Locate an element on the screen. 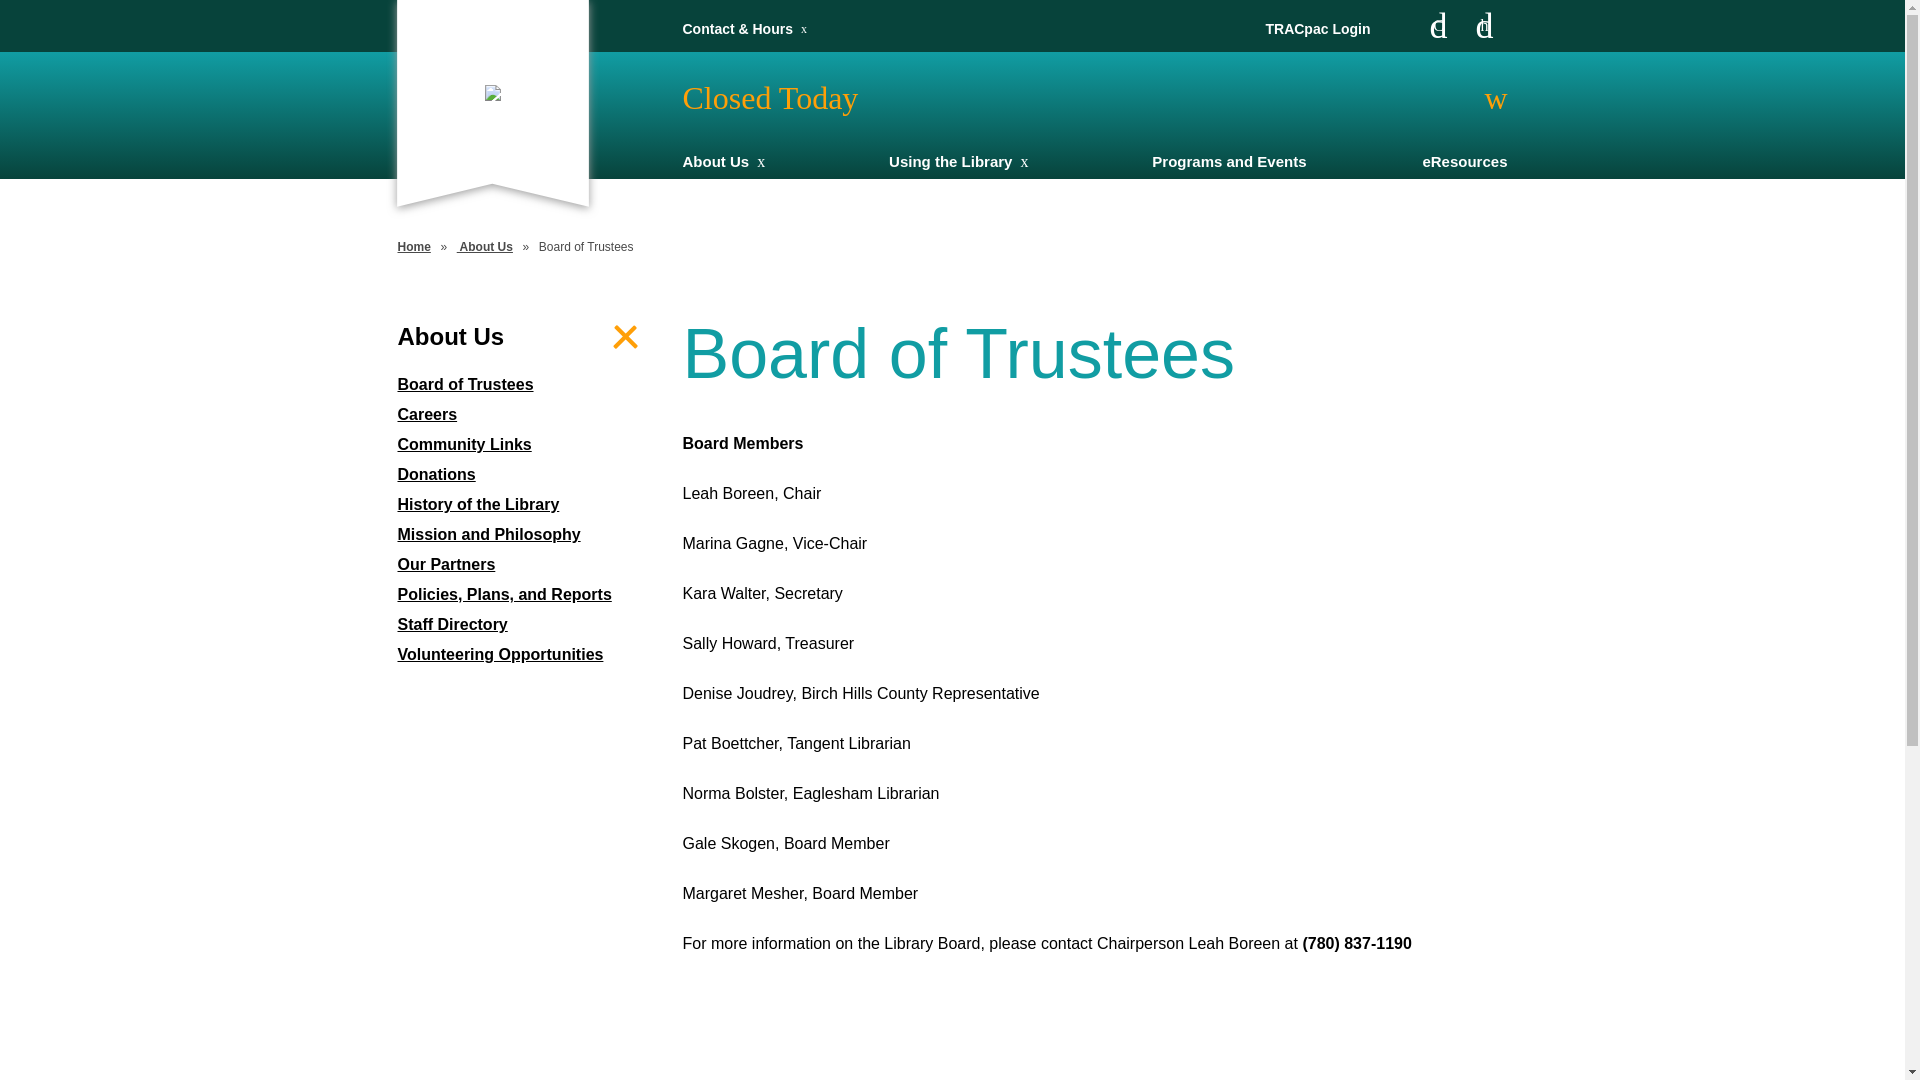 This screenshot has width=1920, height=1080. Donations is located at coordinates (526, 475).